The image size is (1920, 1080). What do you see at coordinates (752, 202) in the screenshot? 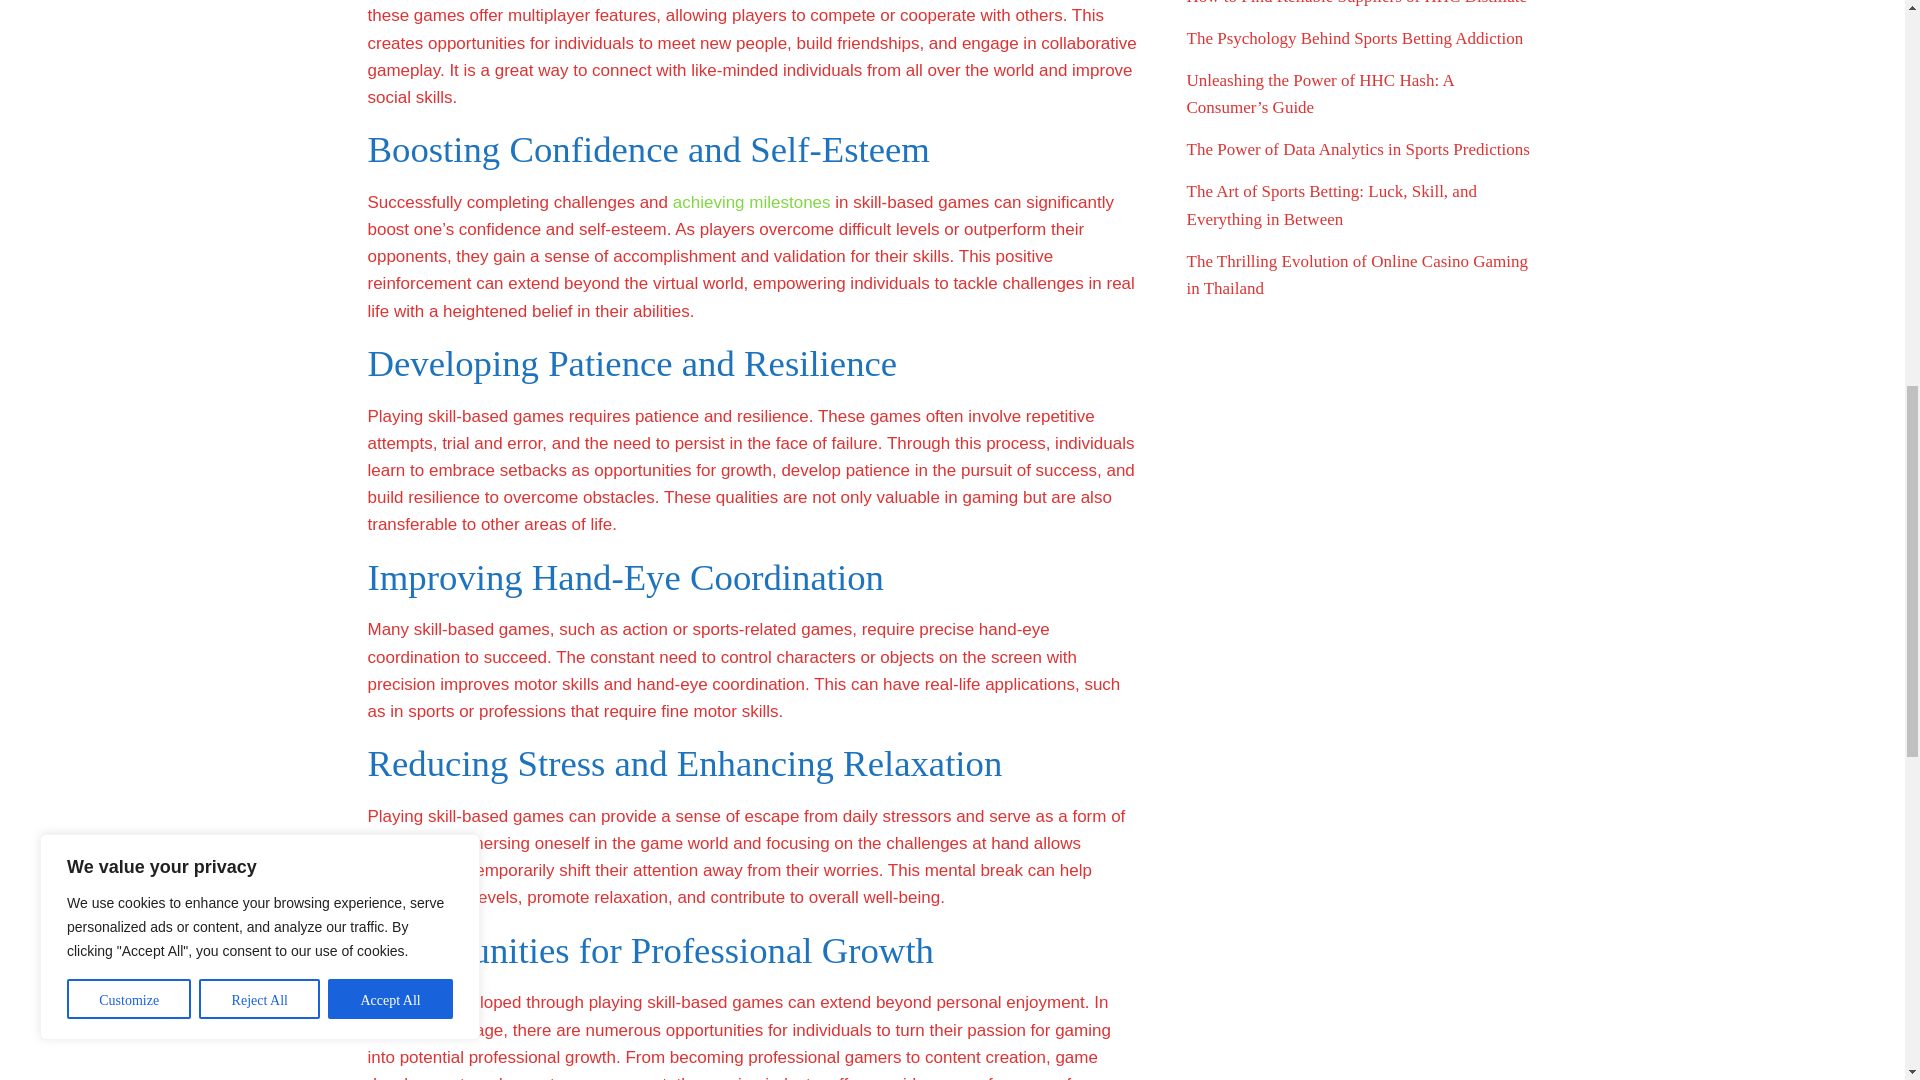
I see `achieving milestones` at bounding box center [752, 202].